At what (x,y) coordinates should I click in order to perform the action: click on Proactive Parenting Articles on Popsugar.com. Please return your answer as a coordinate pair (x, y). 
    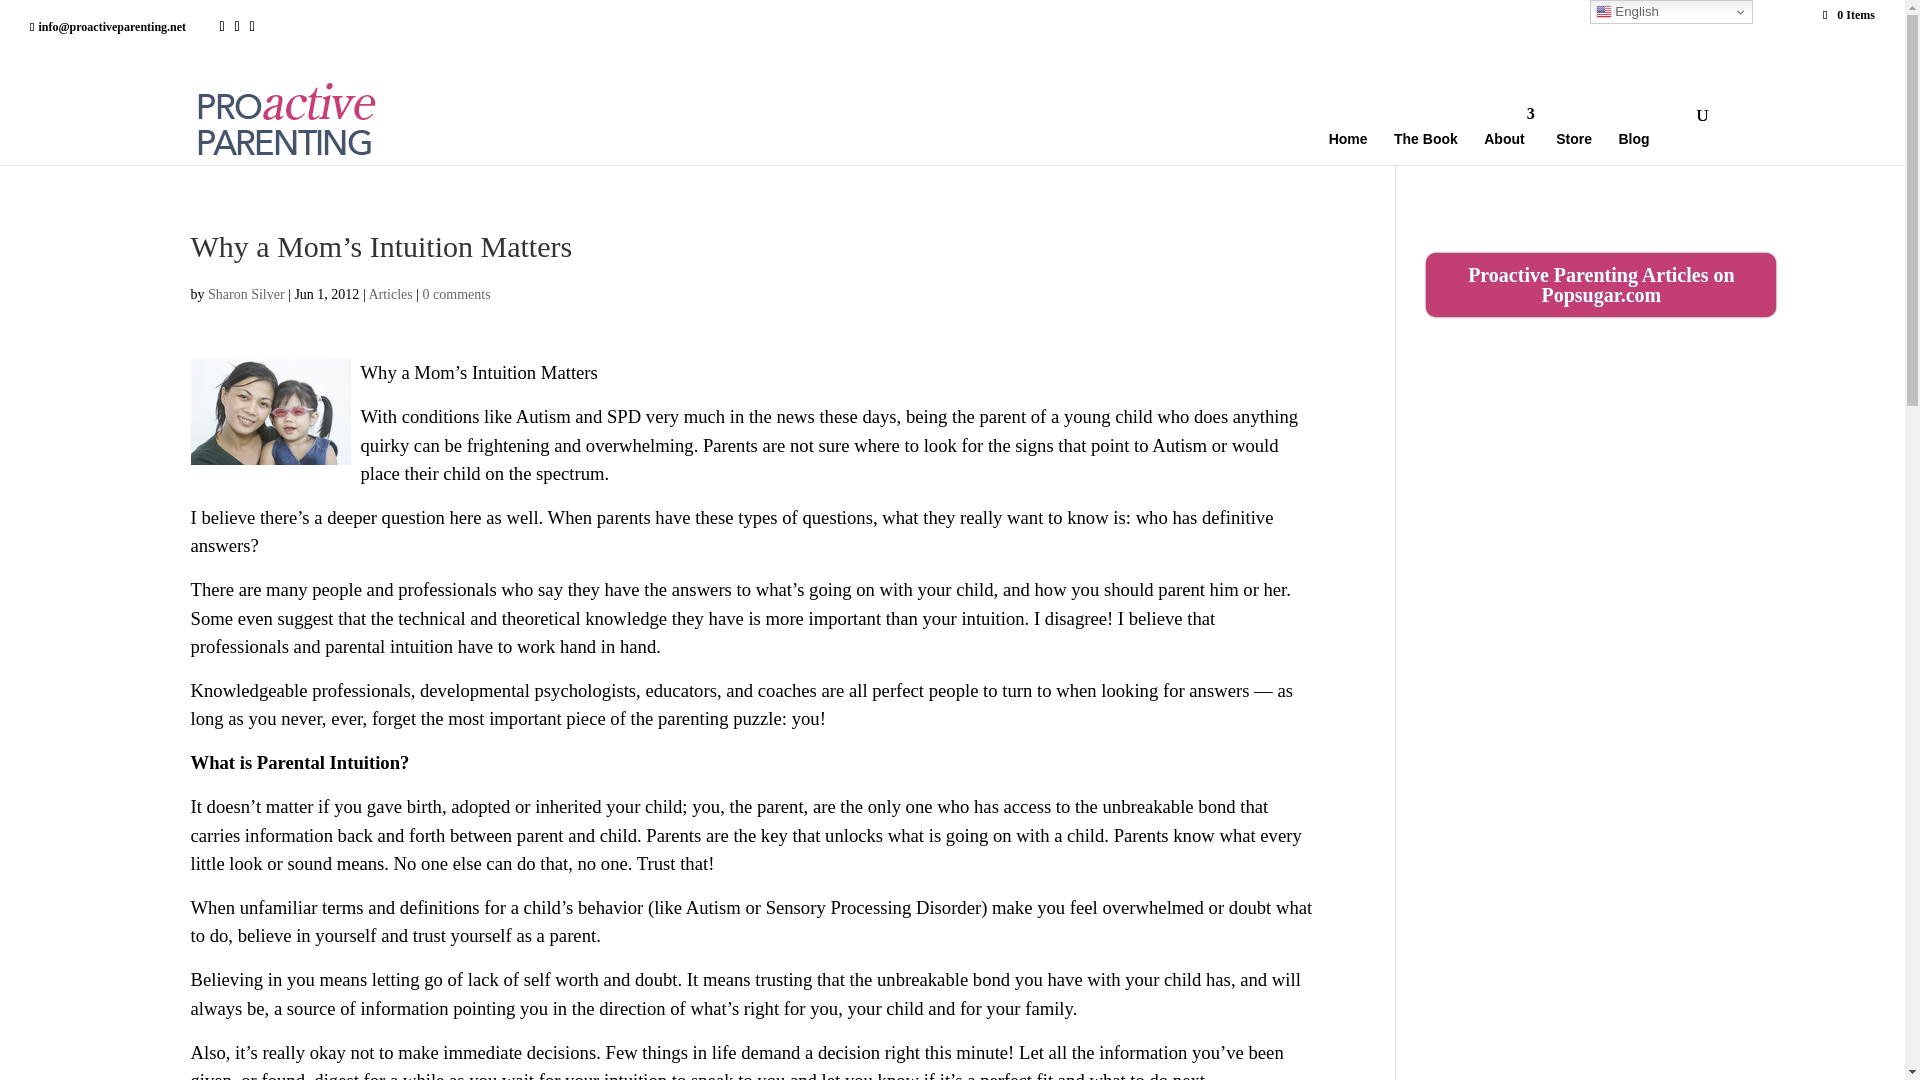
    Looking at the image, I should click on (1601, 284).